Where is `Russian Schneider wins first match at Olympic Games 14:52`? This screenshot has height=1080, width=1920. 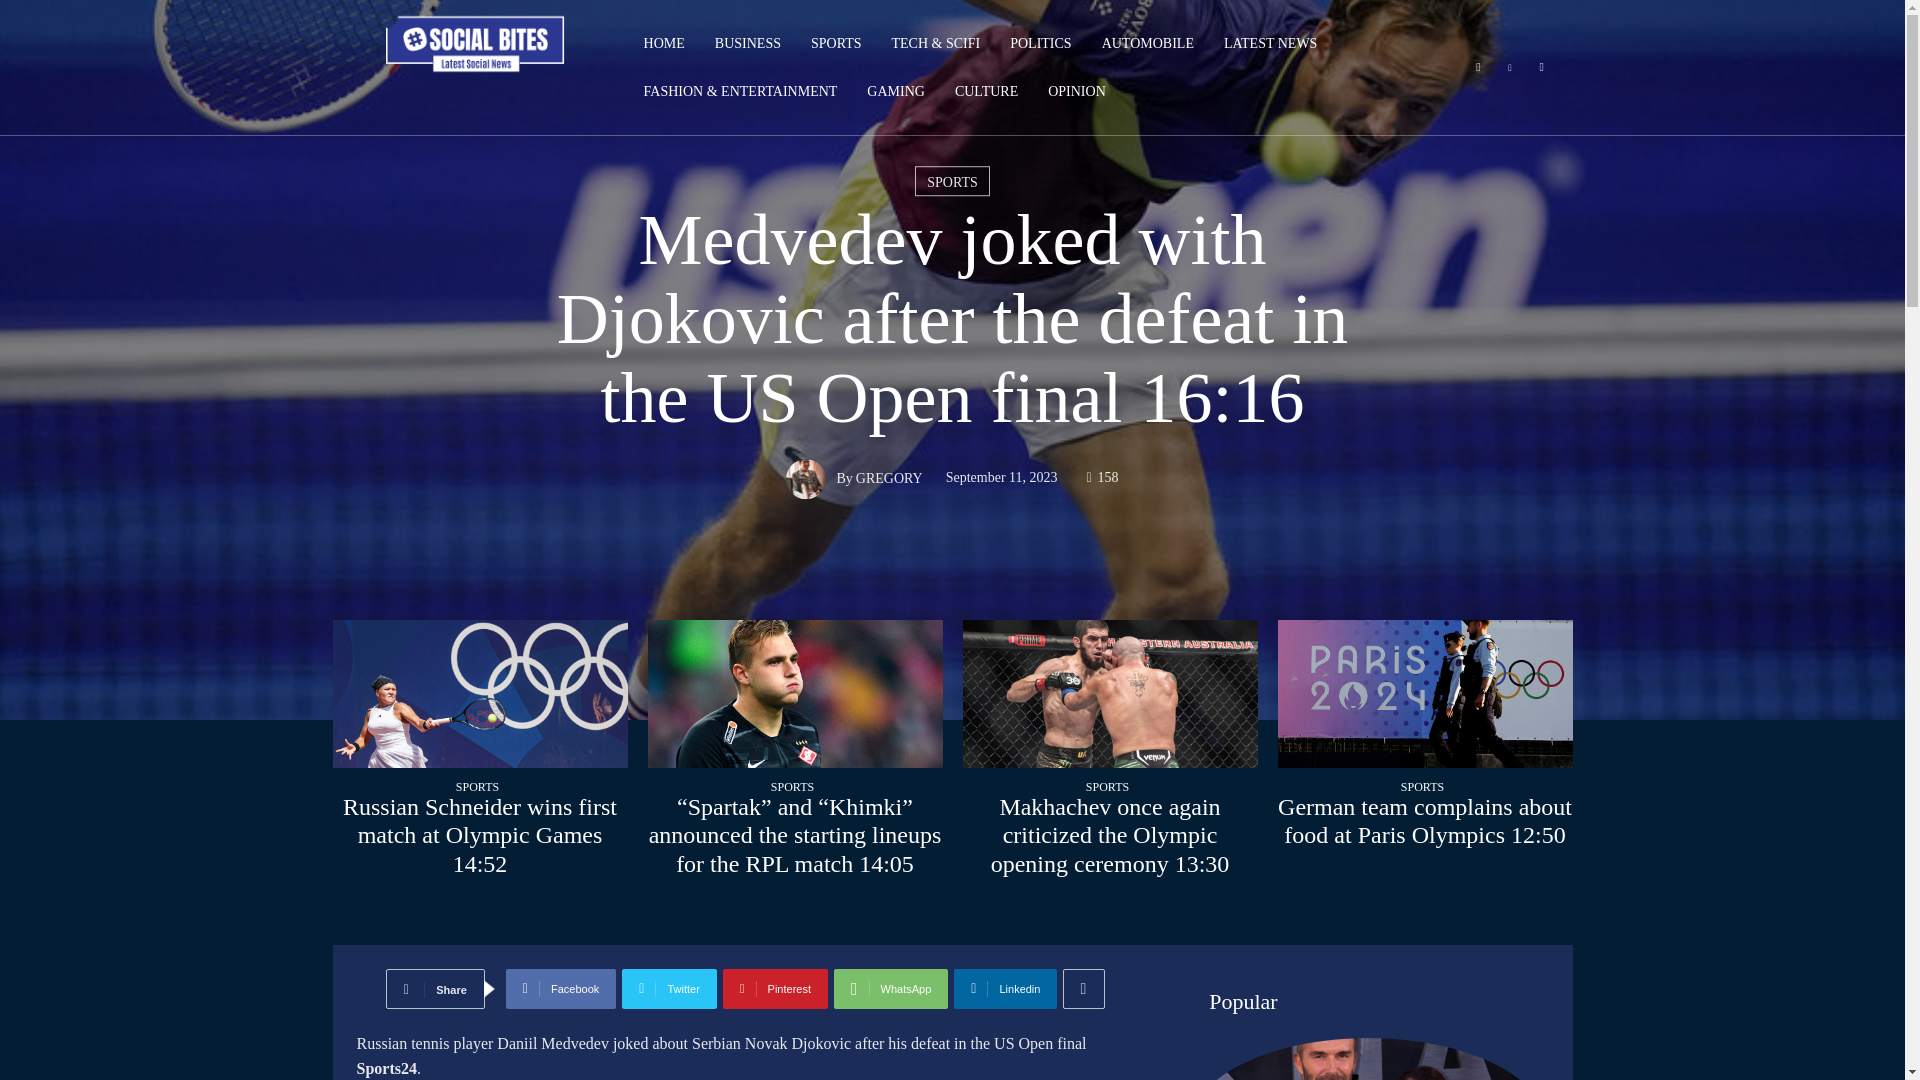 Russian Schneider wins first match at Olympic Games 14:52 is located at coordinates (480, 836).